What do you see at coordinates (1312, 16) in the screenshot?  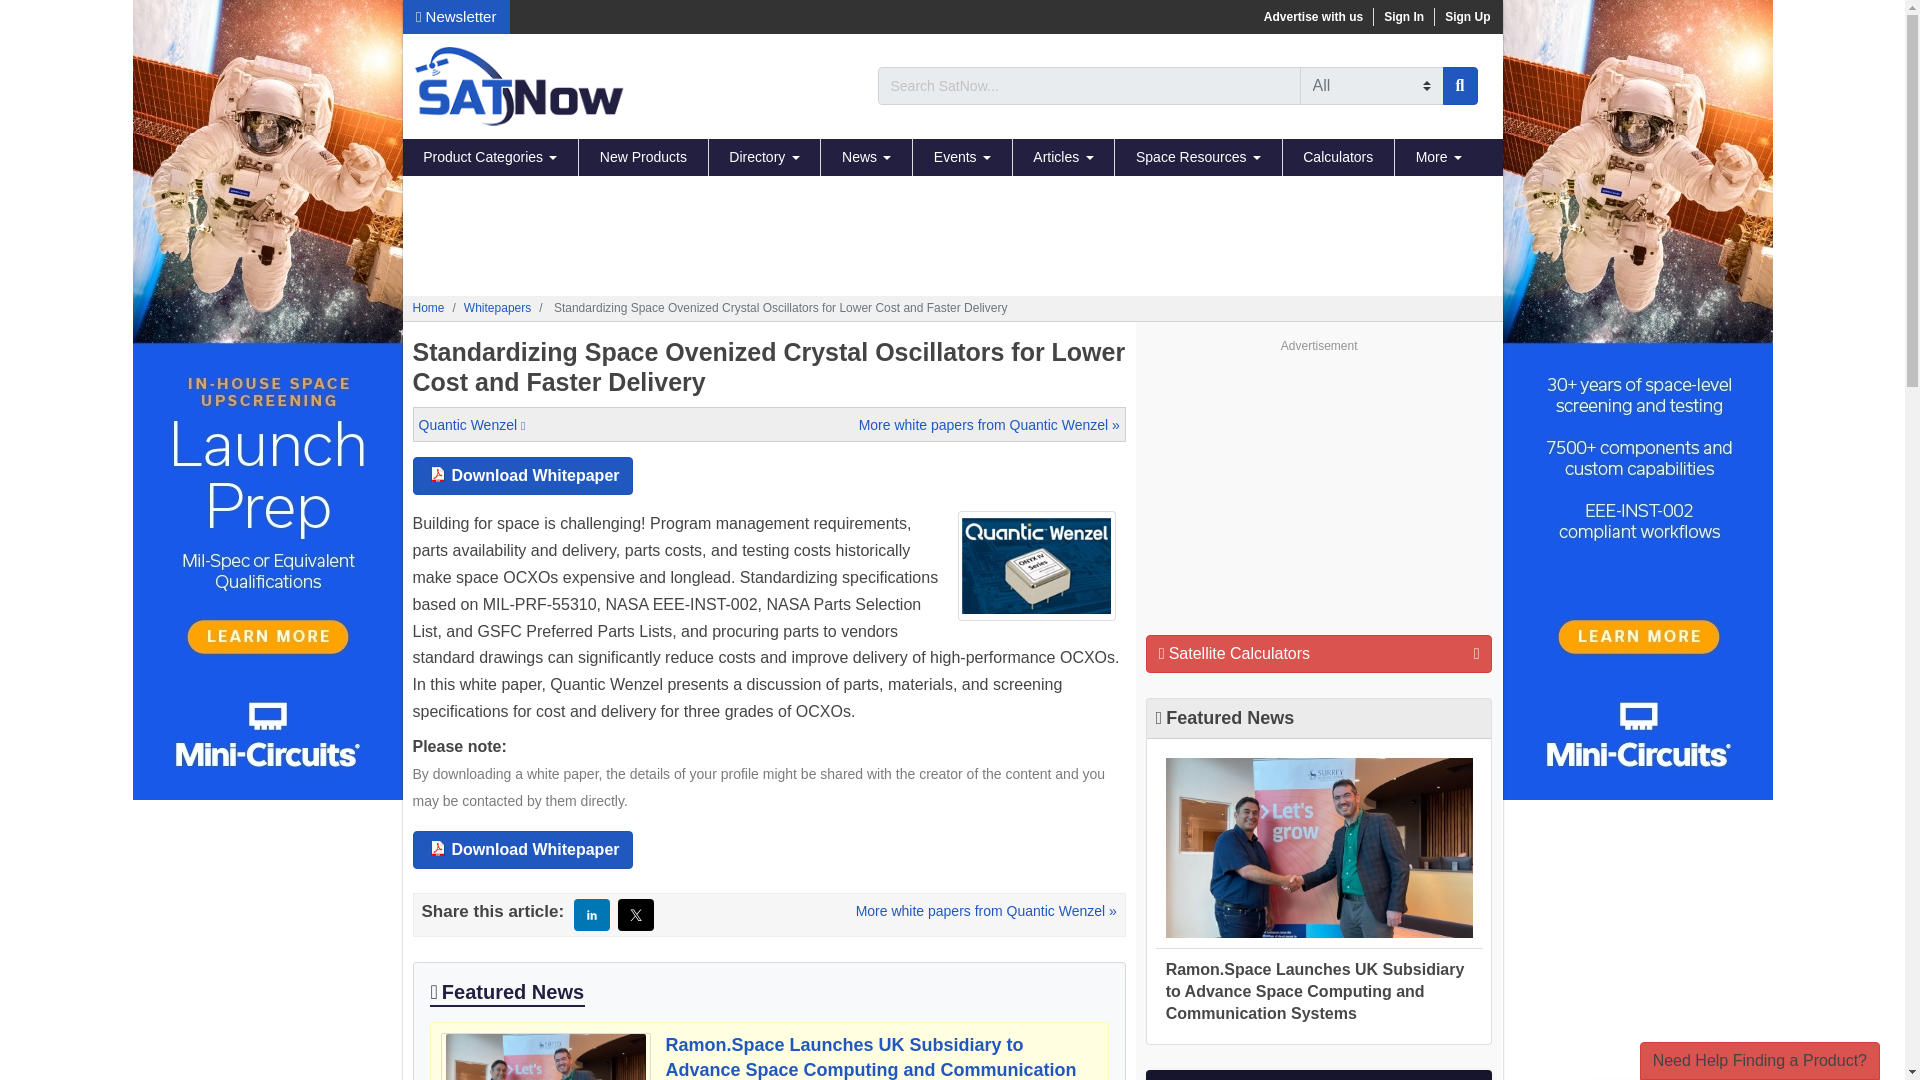 I see `Advertise with us` at bounding box center [1312, 16].